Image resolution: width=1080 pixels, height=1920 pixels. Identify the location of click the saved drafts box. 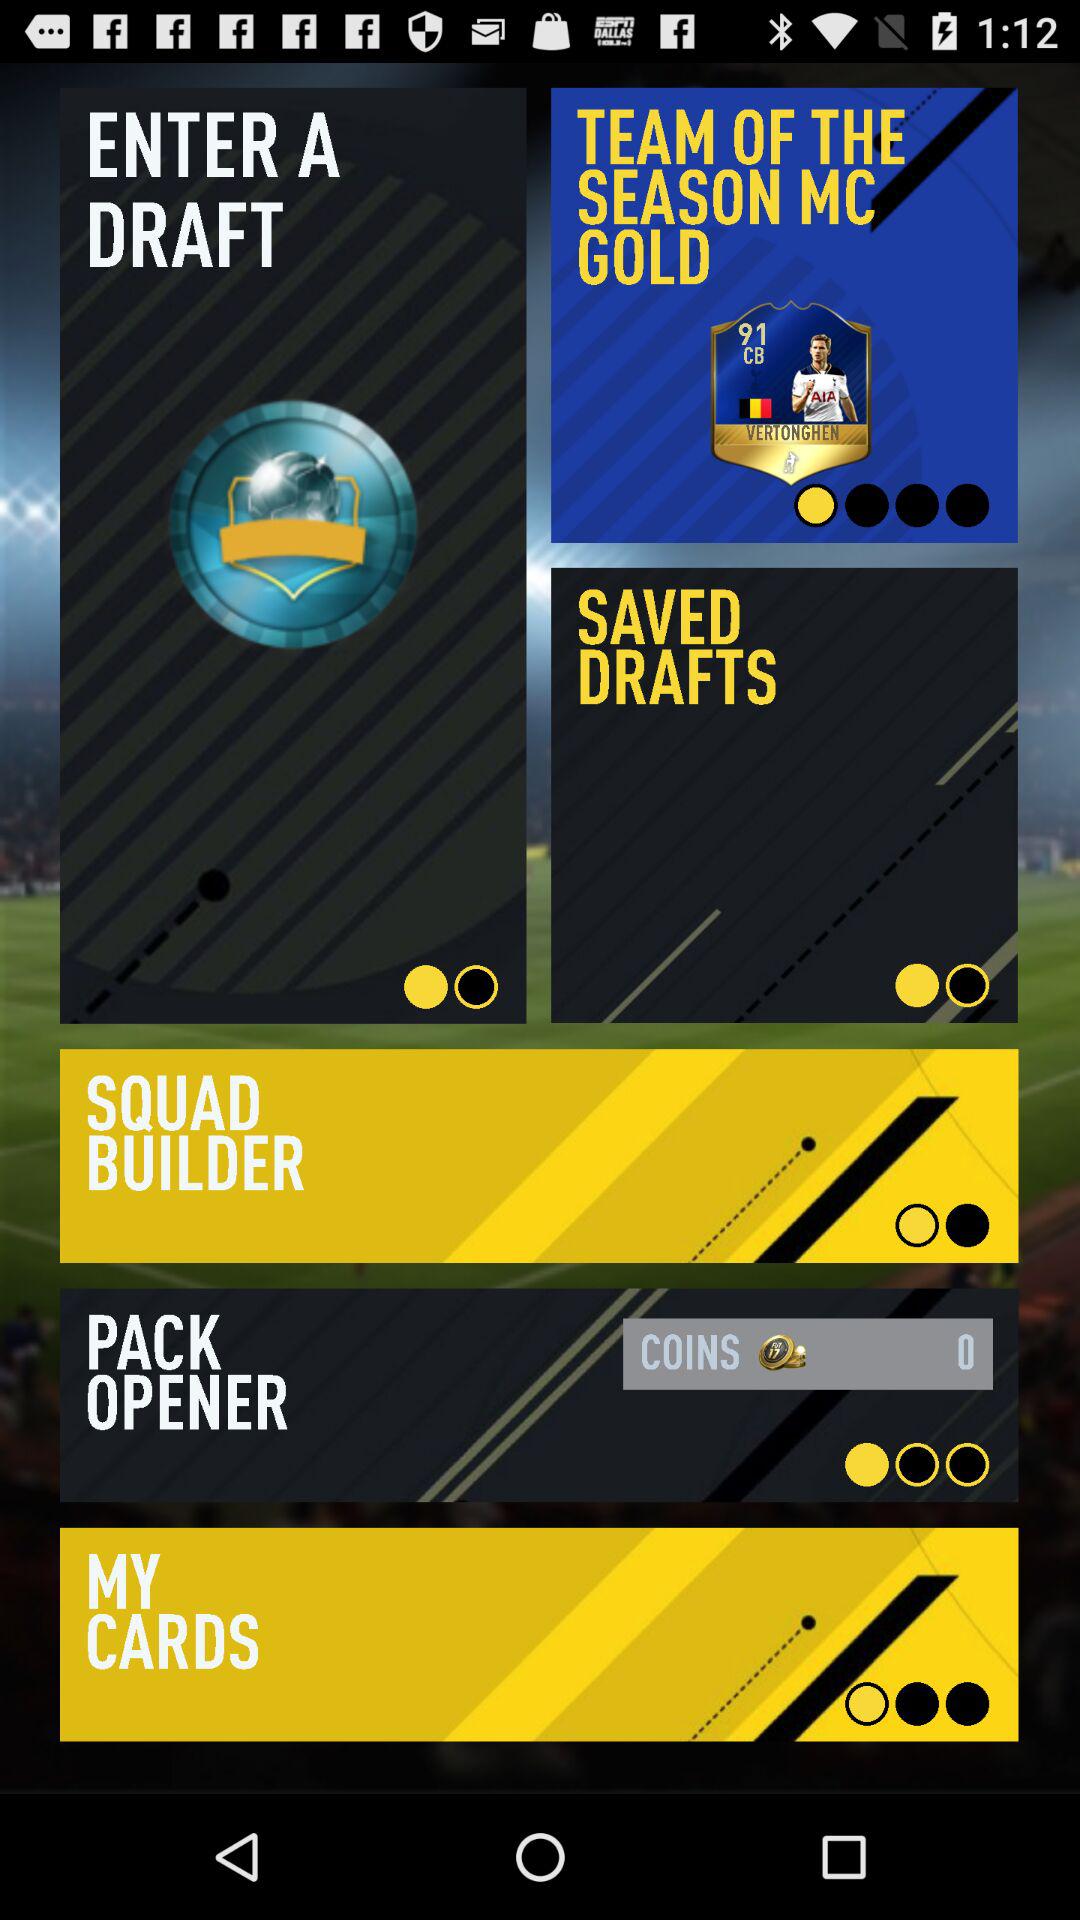
(784, 795).